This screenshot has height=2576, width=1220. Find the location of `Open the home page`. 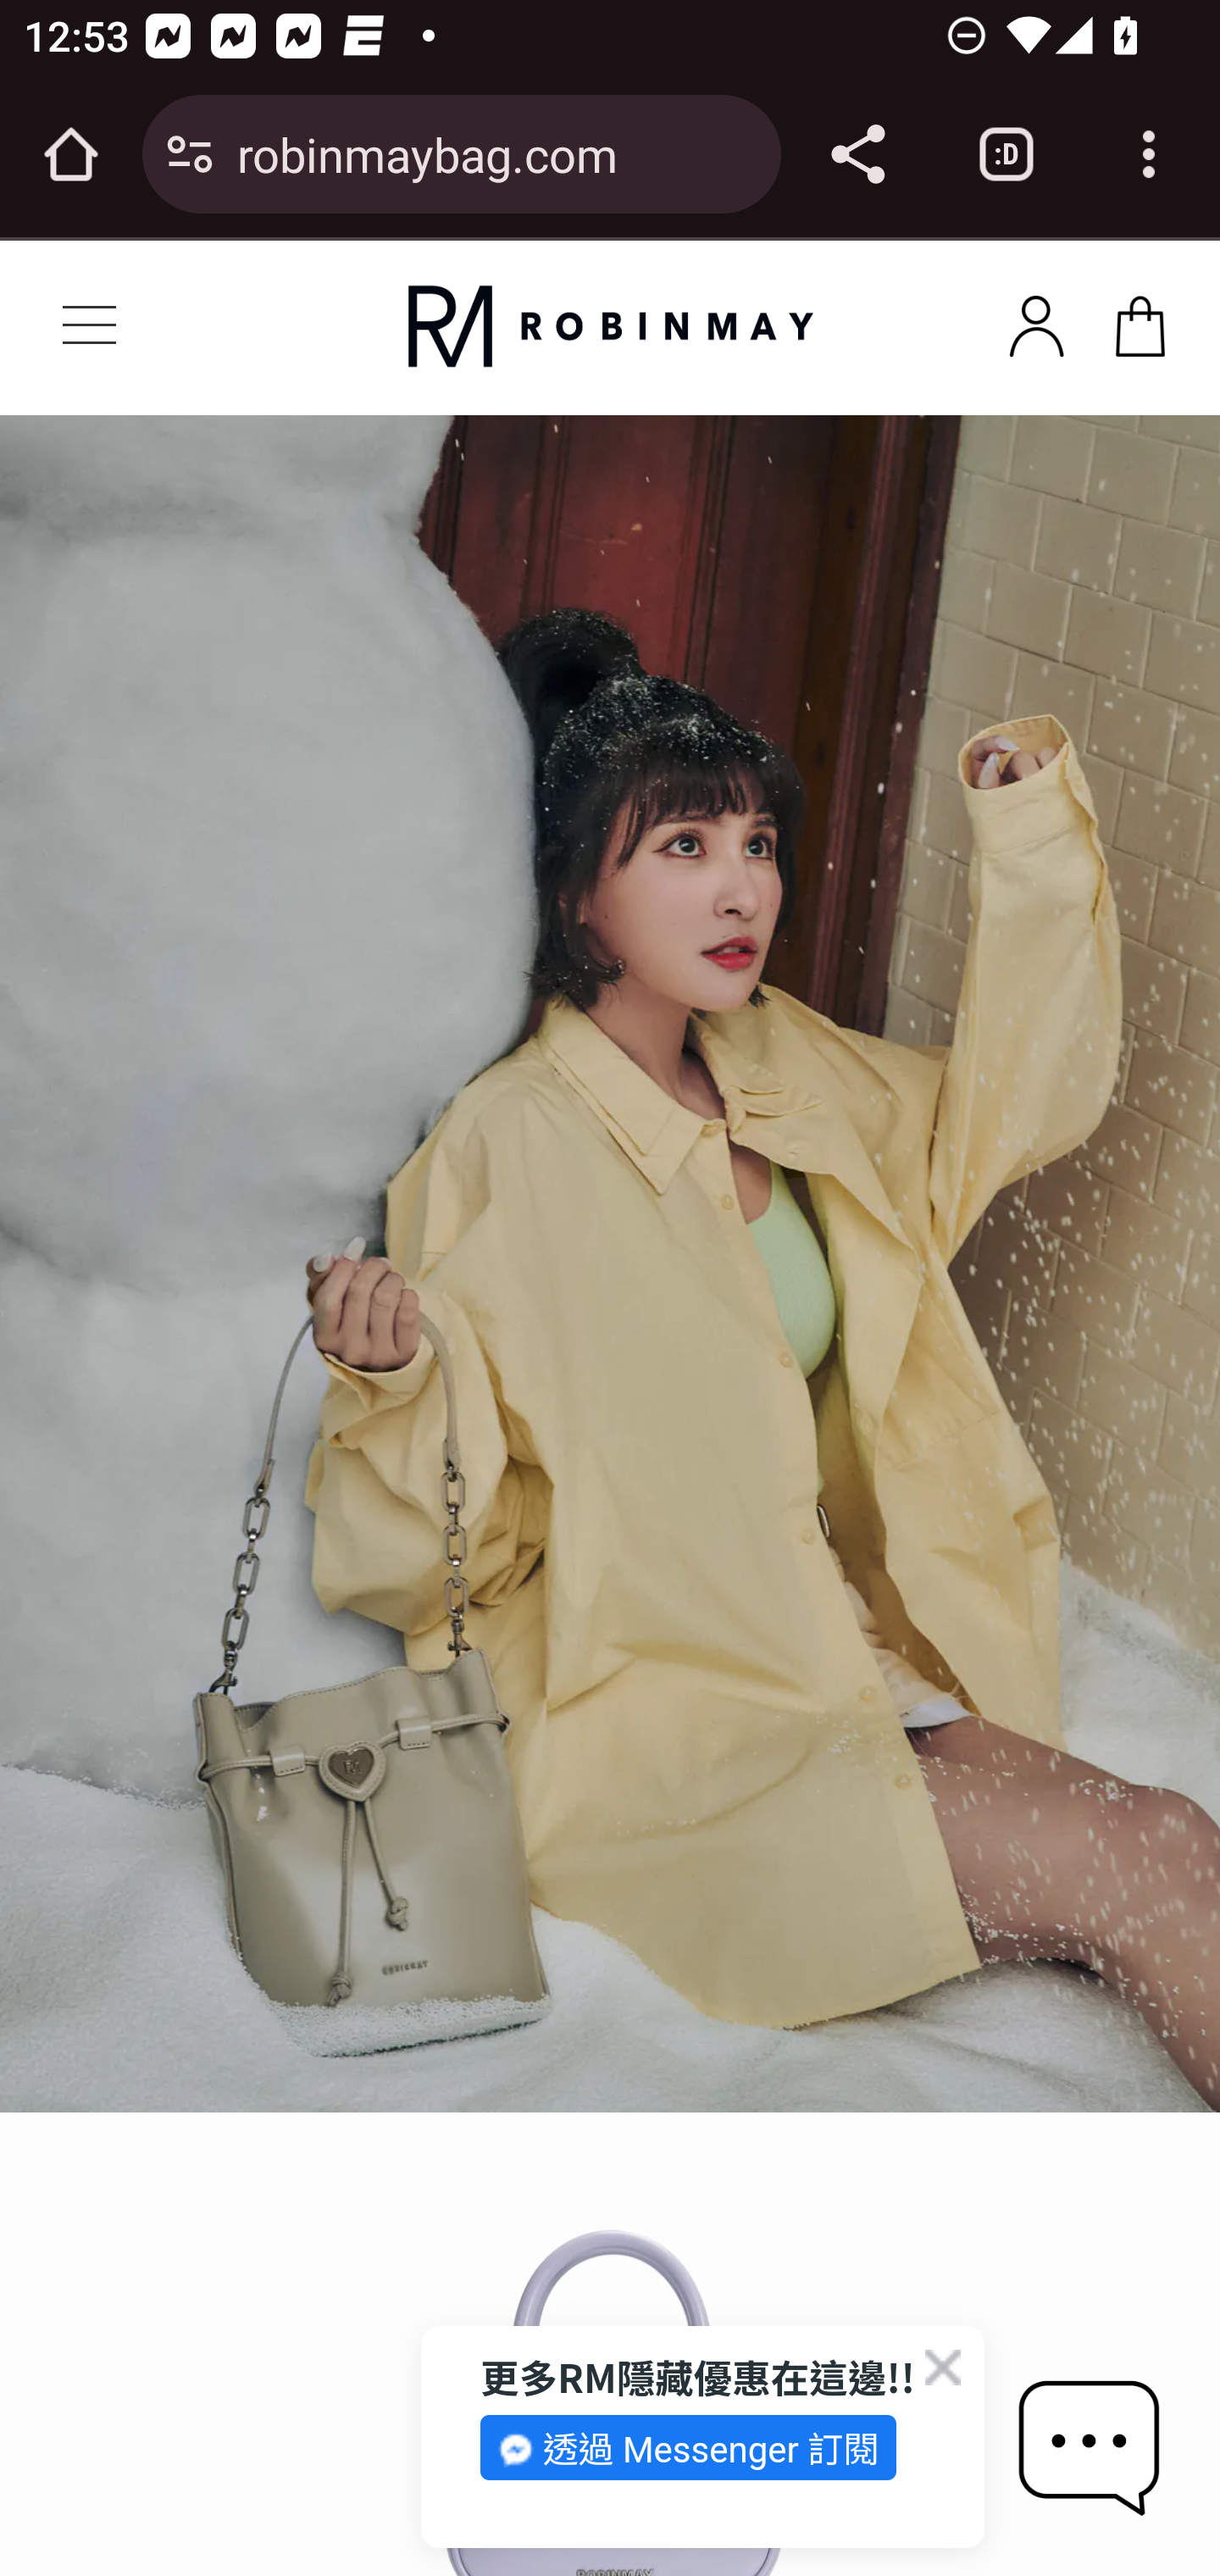

Open the home page is located at coordinates (71, 154).